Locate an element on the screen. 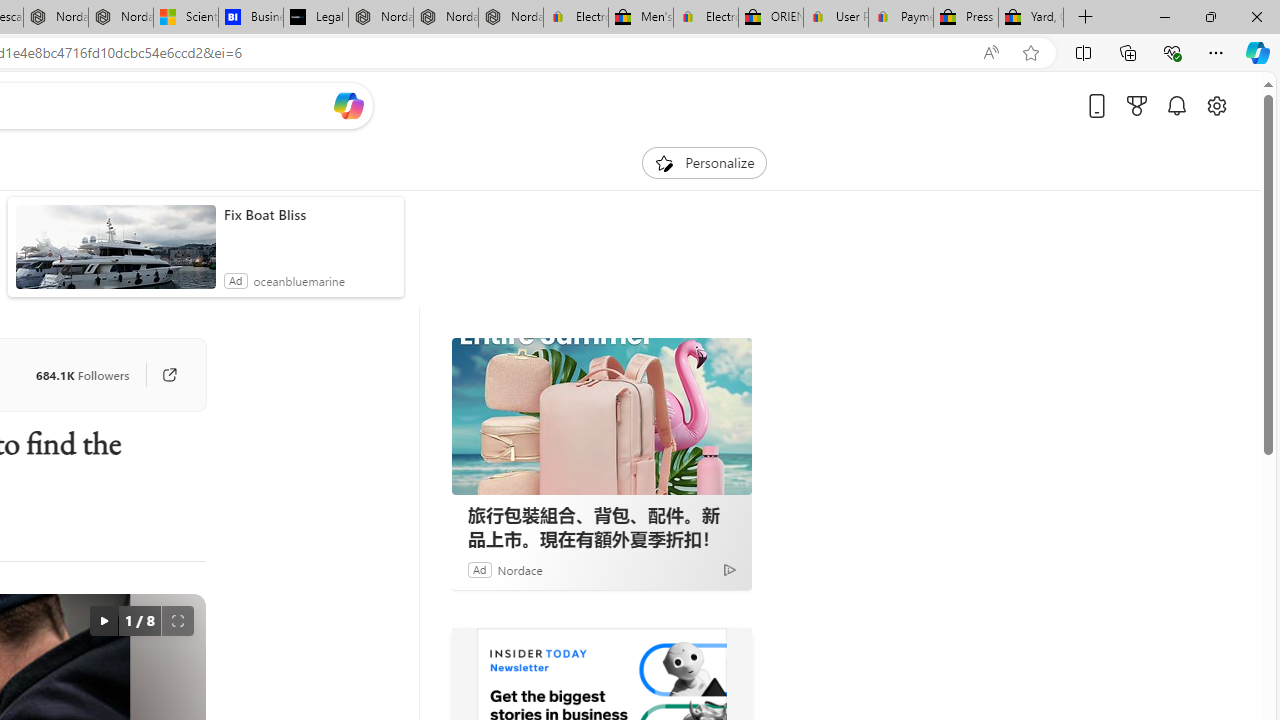 The width and height of the screenshot is (1280, 720). anim-content is located at coordinates (116, 255).